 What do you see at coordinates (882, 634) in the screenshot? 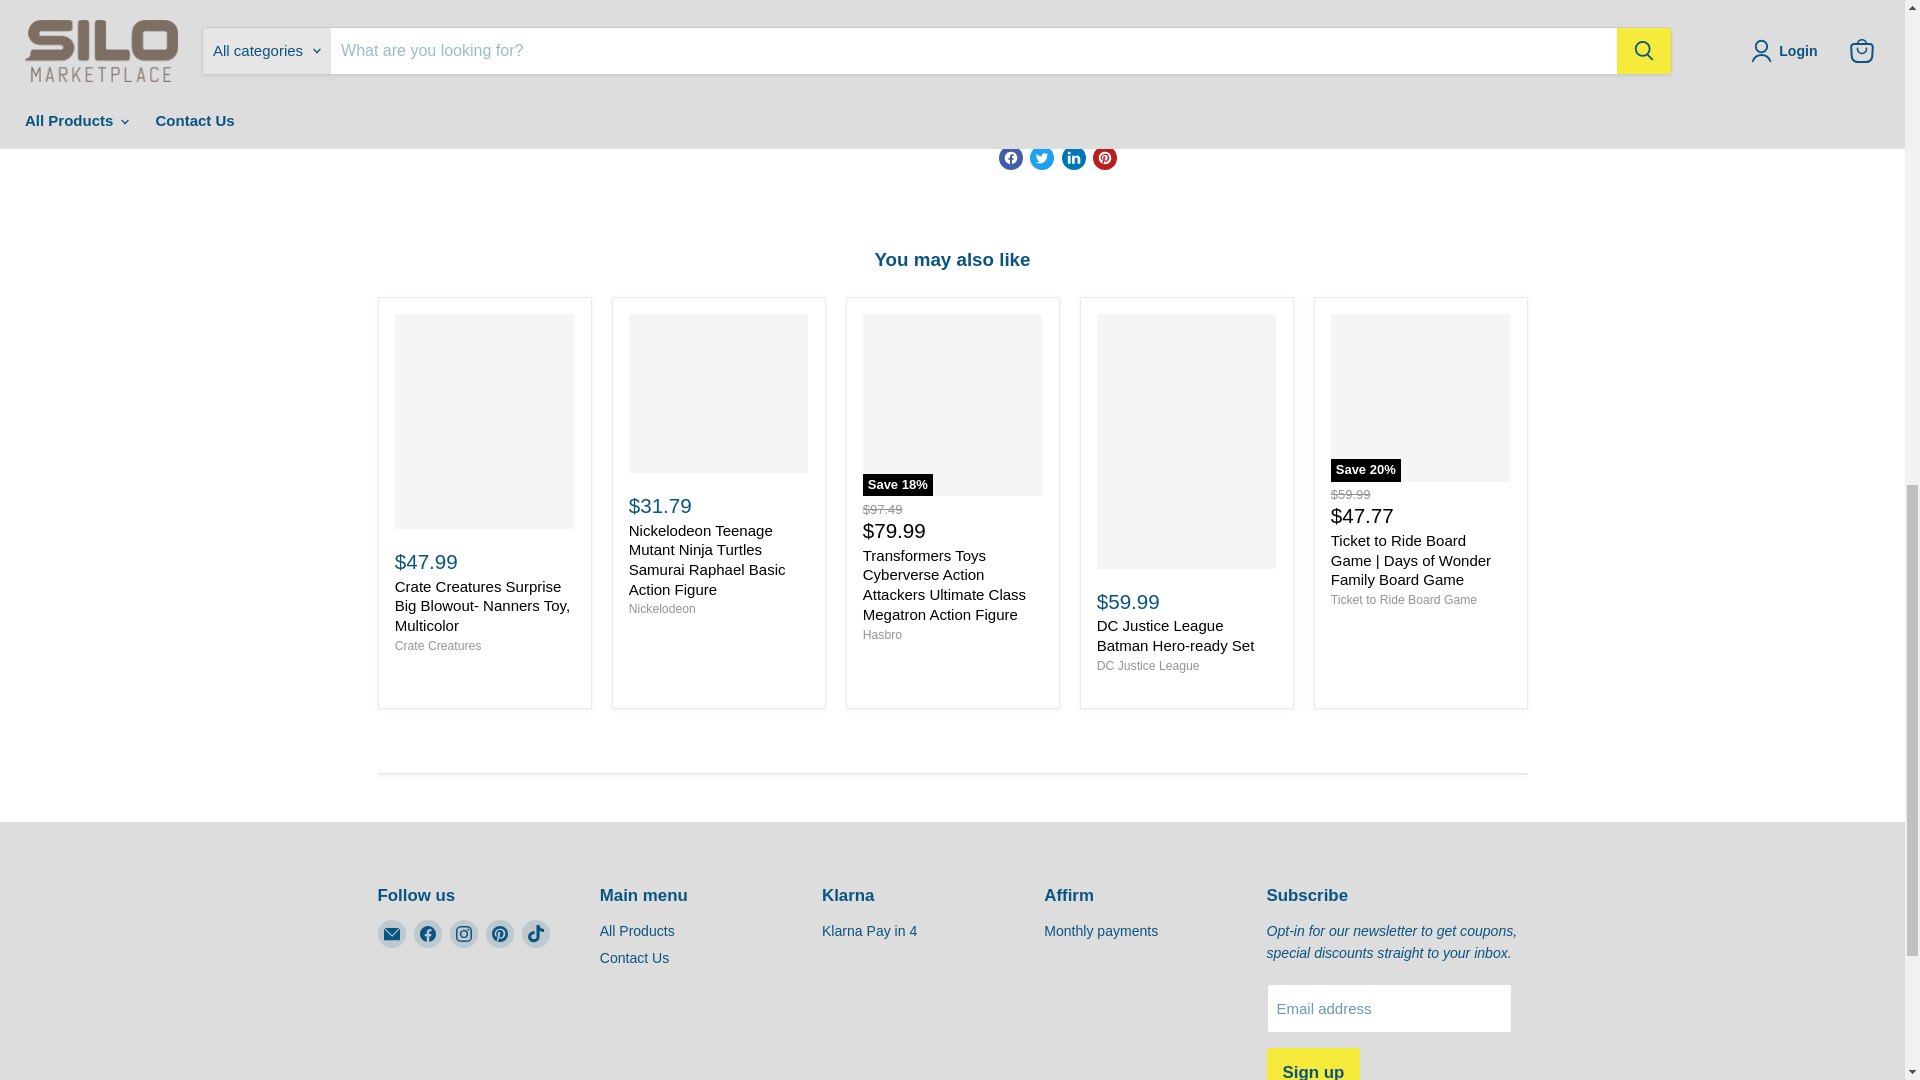
I see `Hasbro` at bounding box center [882, 634].